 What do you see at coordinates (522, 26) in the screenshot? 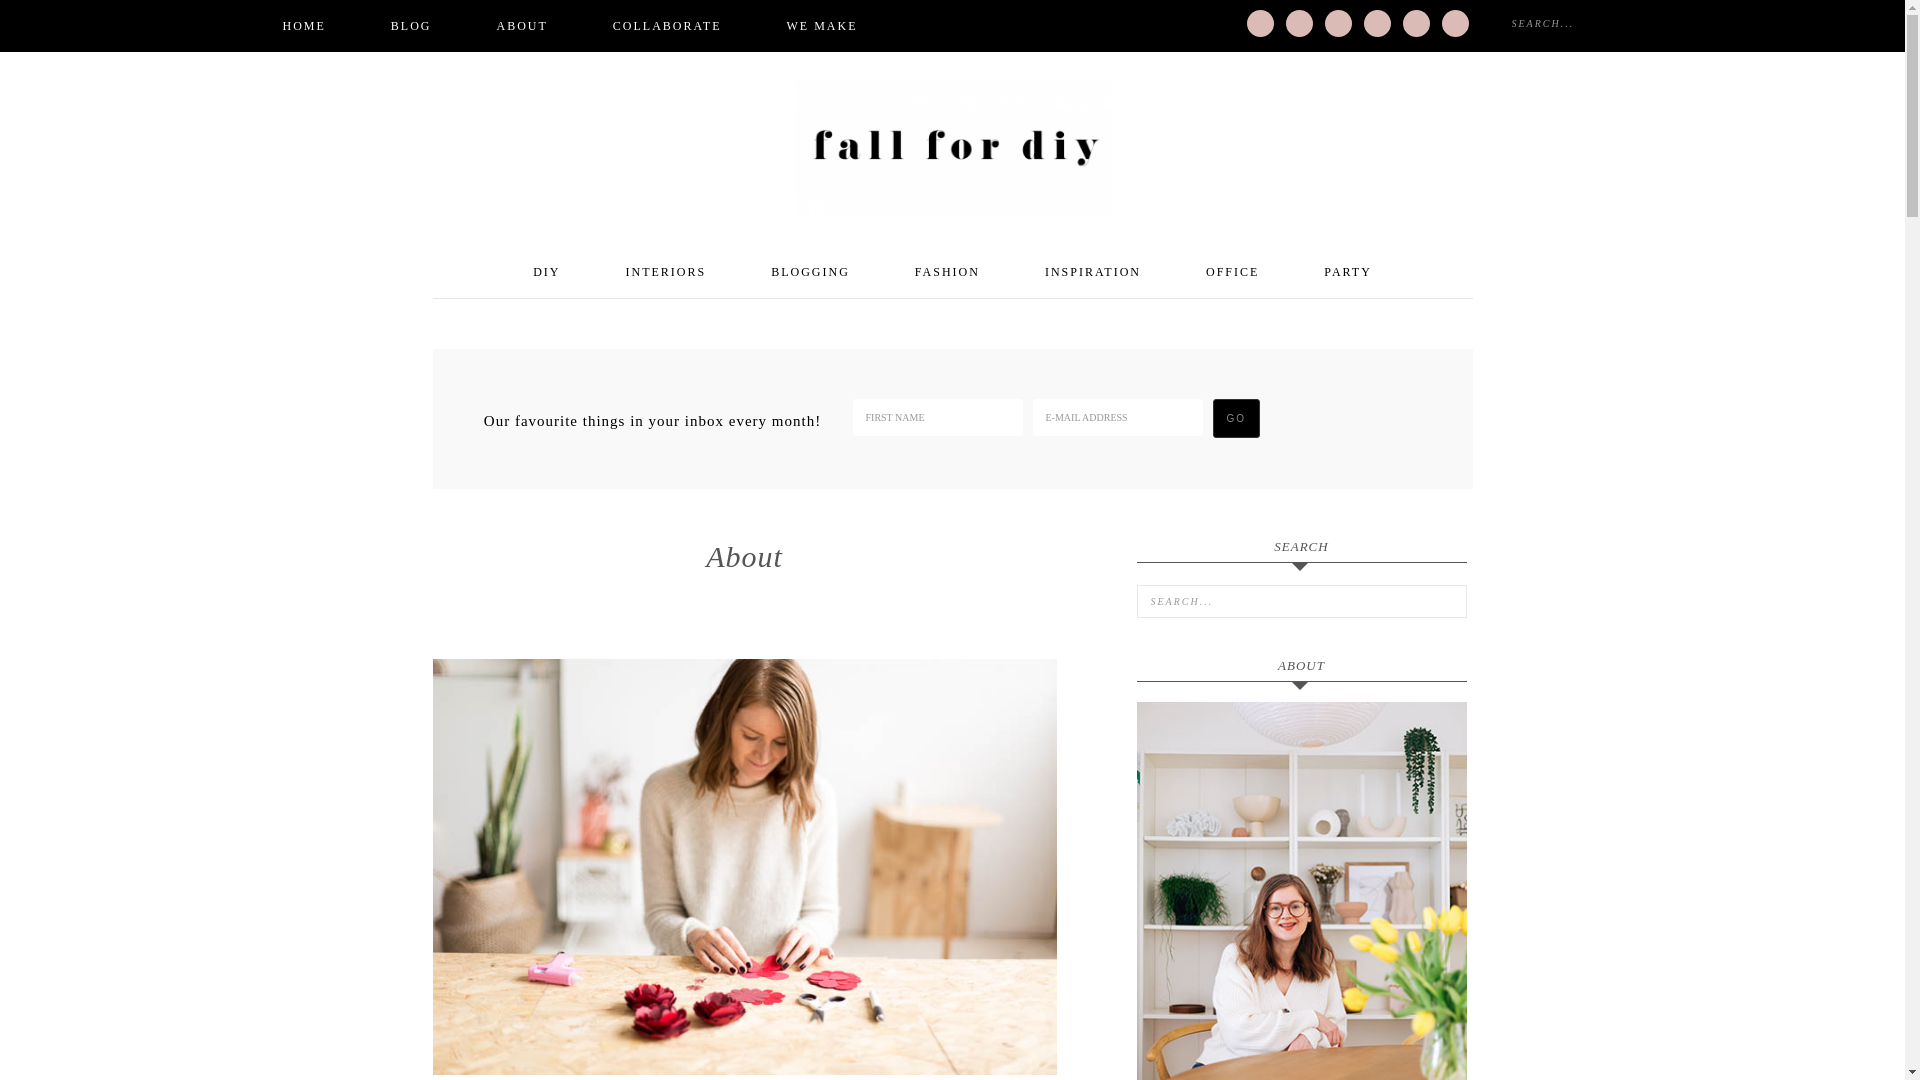
I see `ABOUT` at bounding box center [522, 26].